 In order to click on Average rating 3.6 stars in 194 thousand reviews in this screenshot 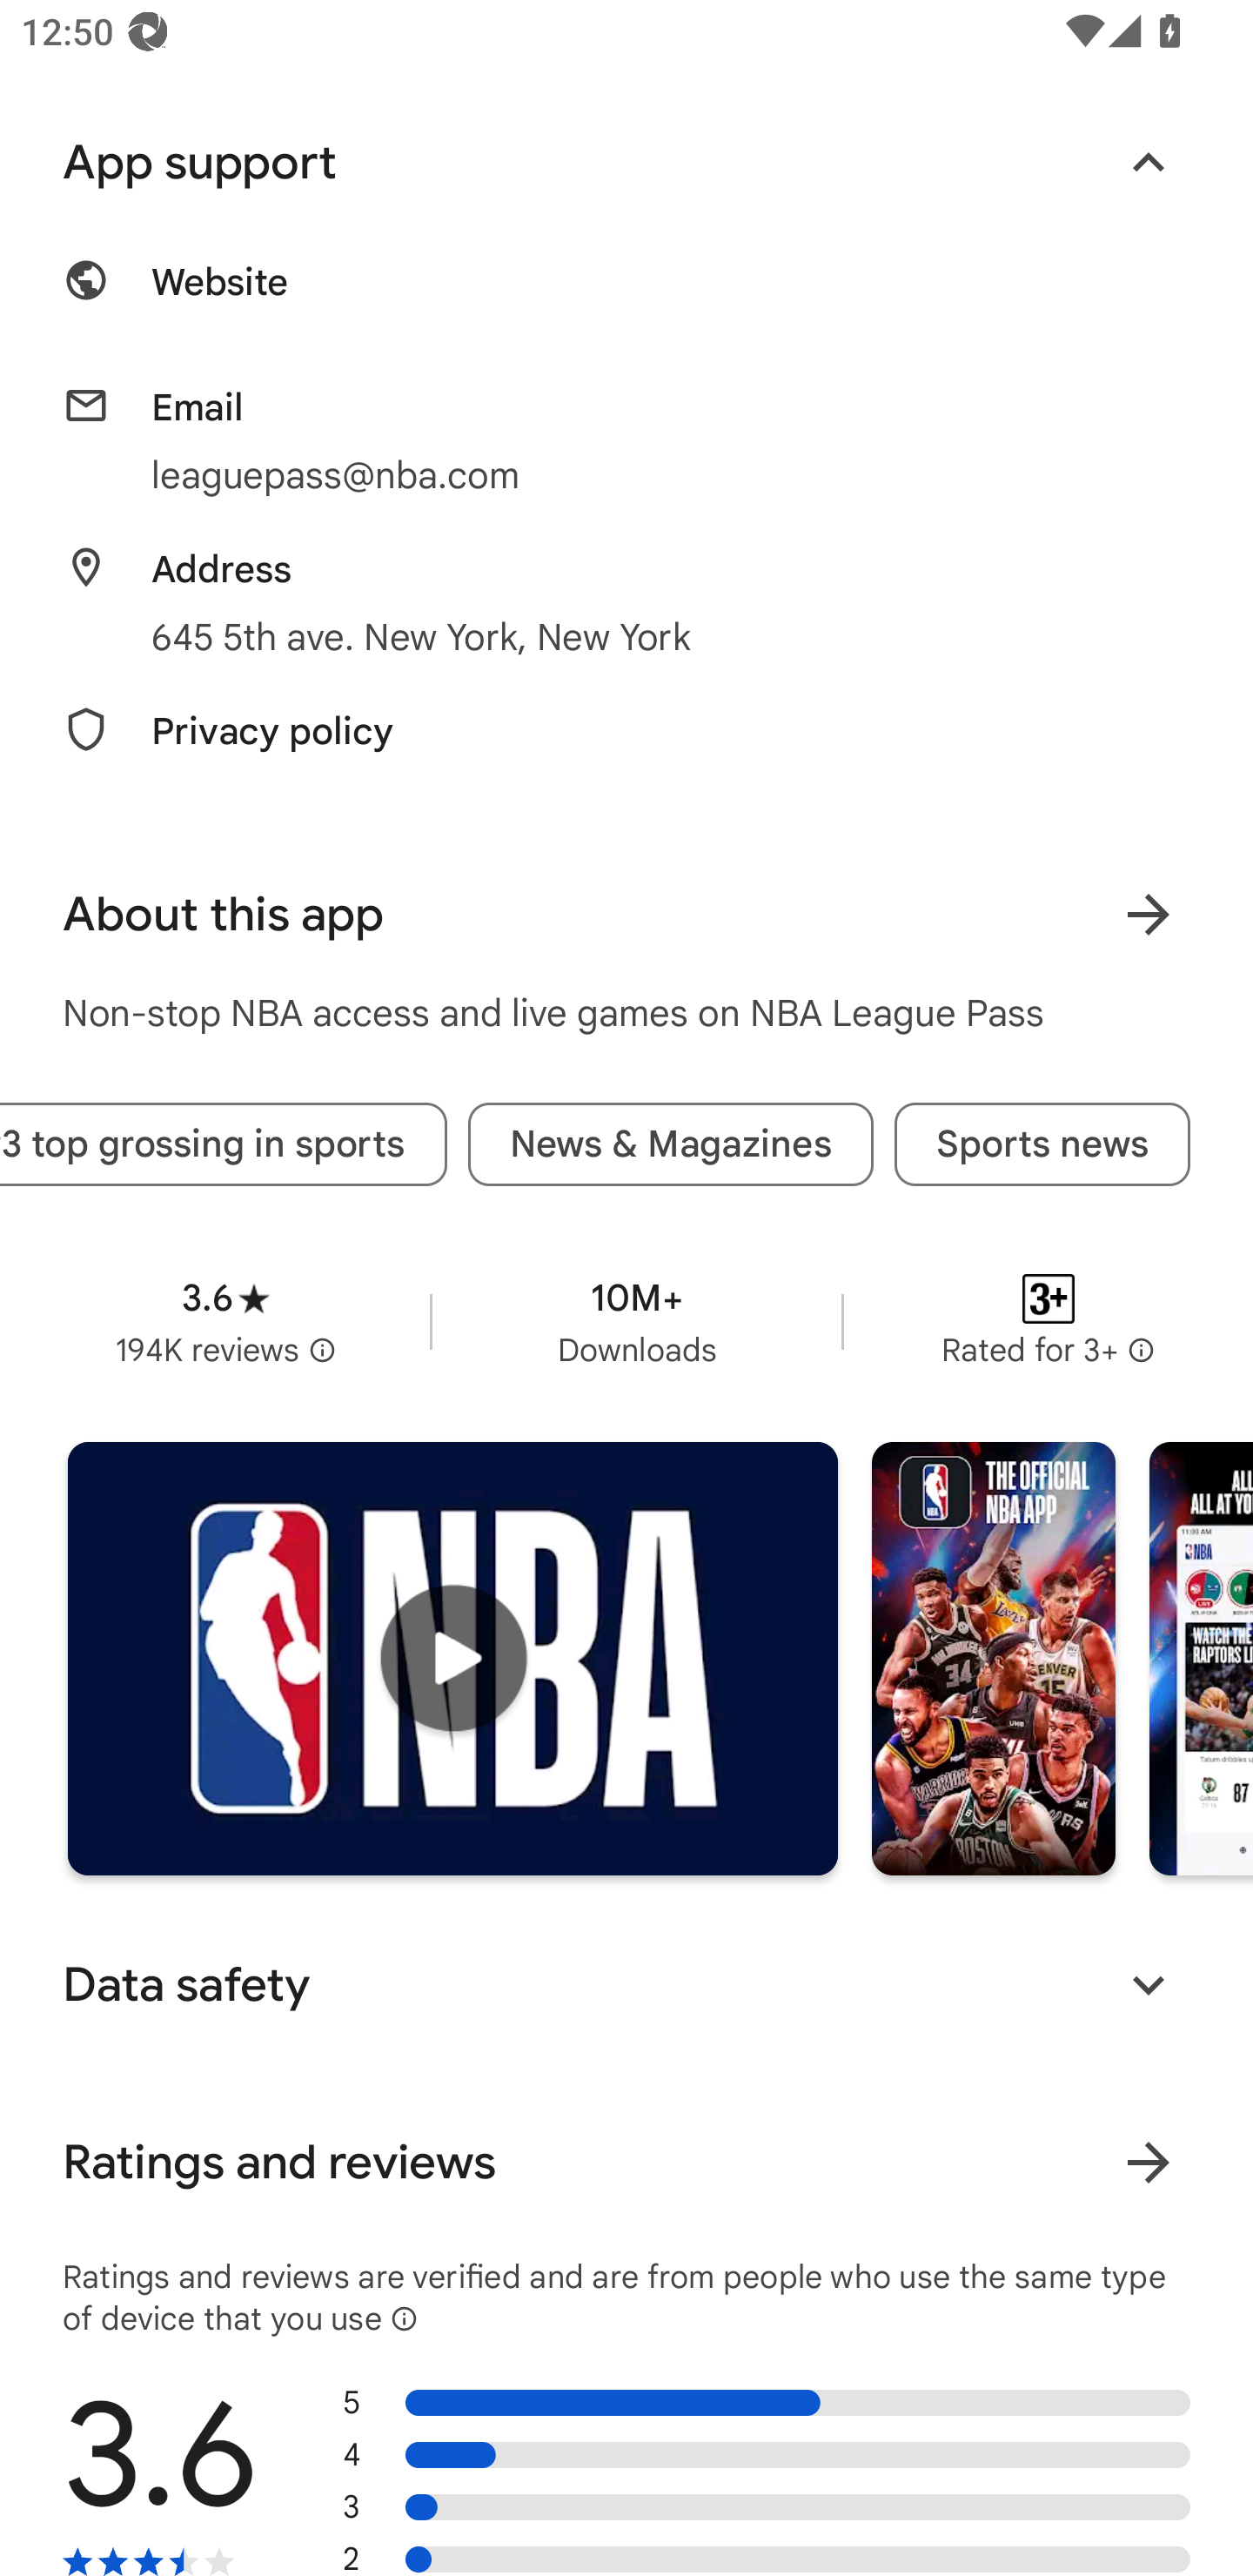, I will do `click(225, 1323)`.